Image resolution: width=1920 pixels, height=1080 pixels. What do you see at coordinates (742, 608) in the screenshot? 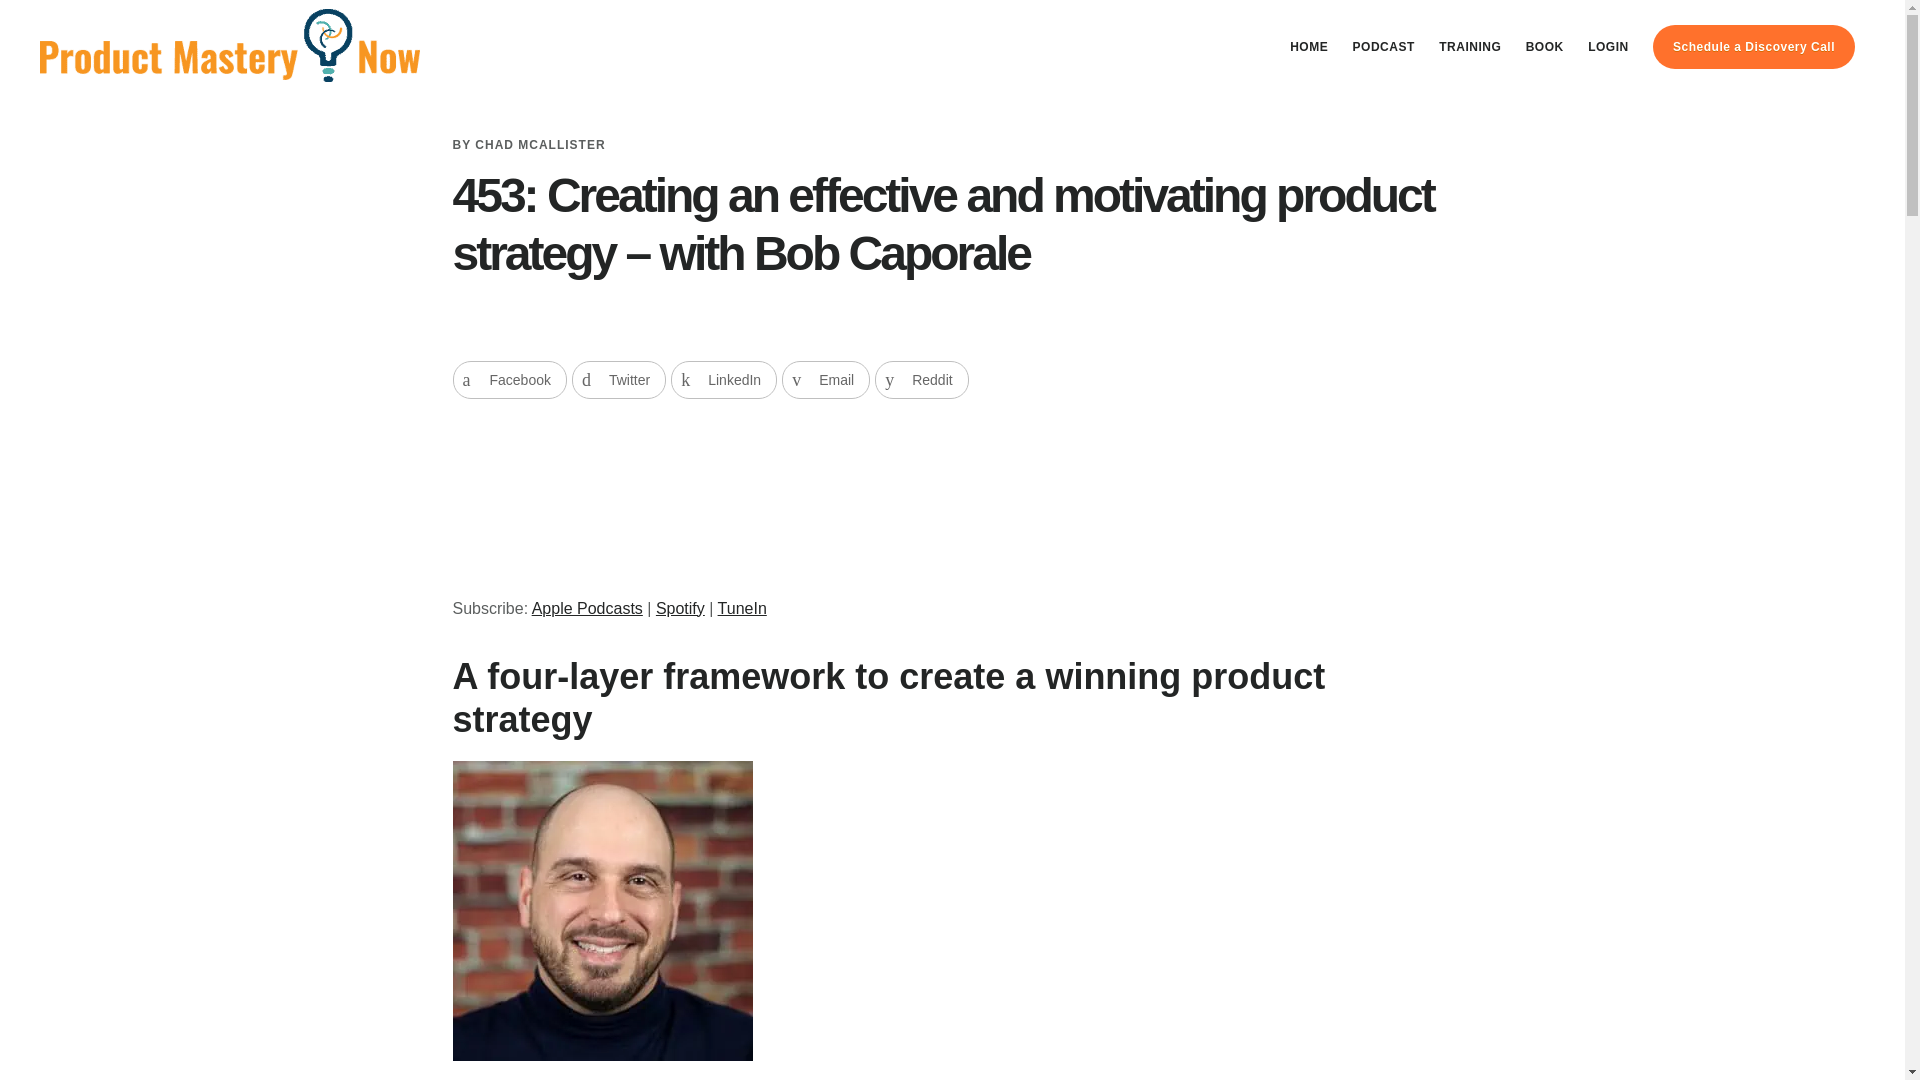
I see `TuneIn` at bounding box center [742, 608].